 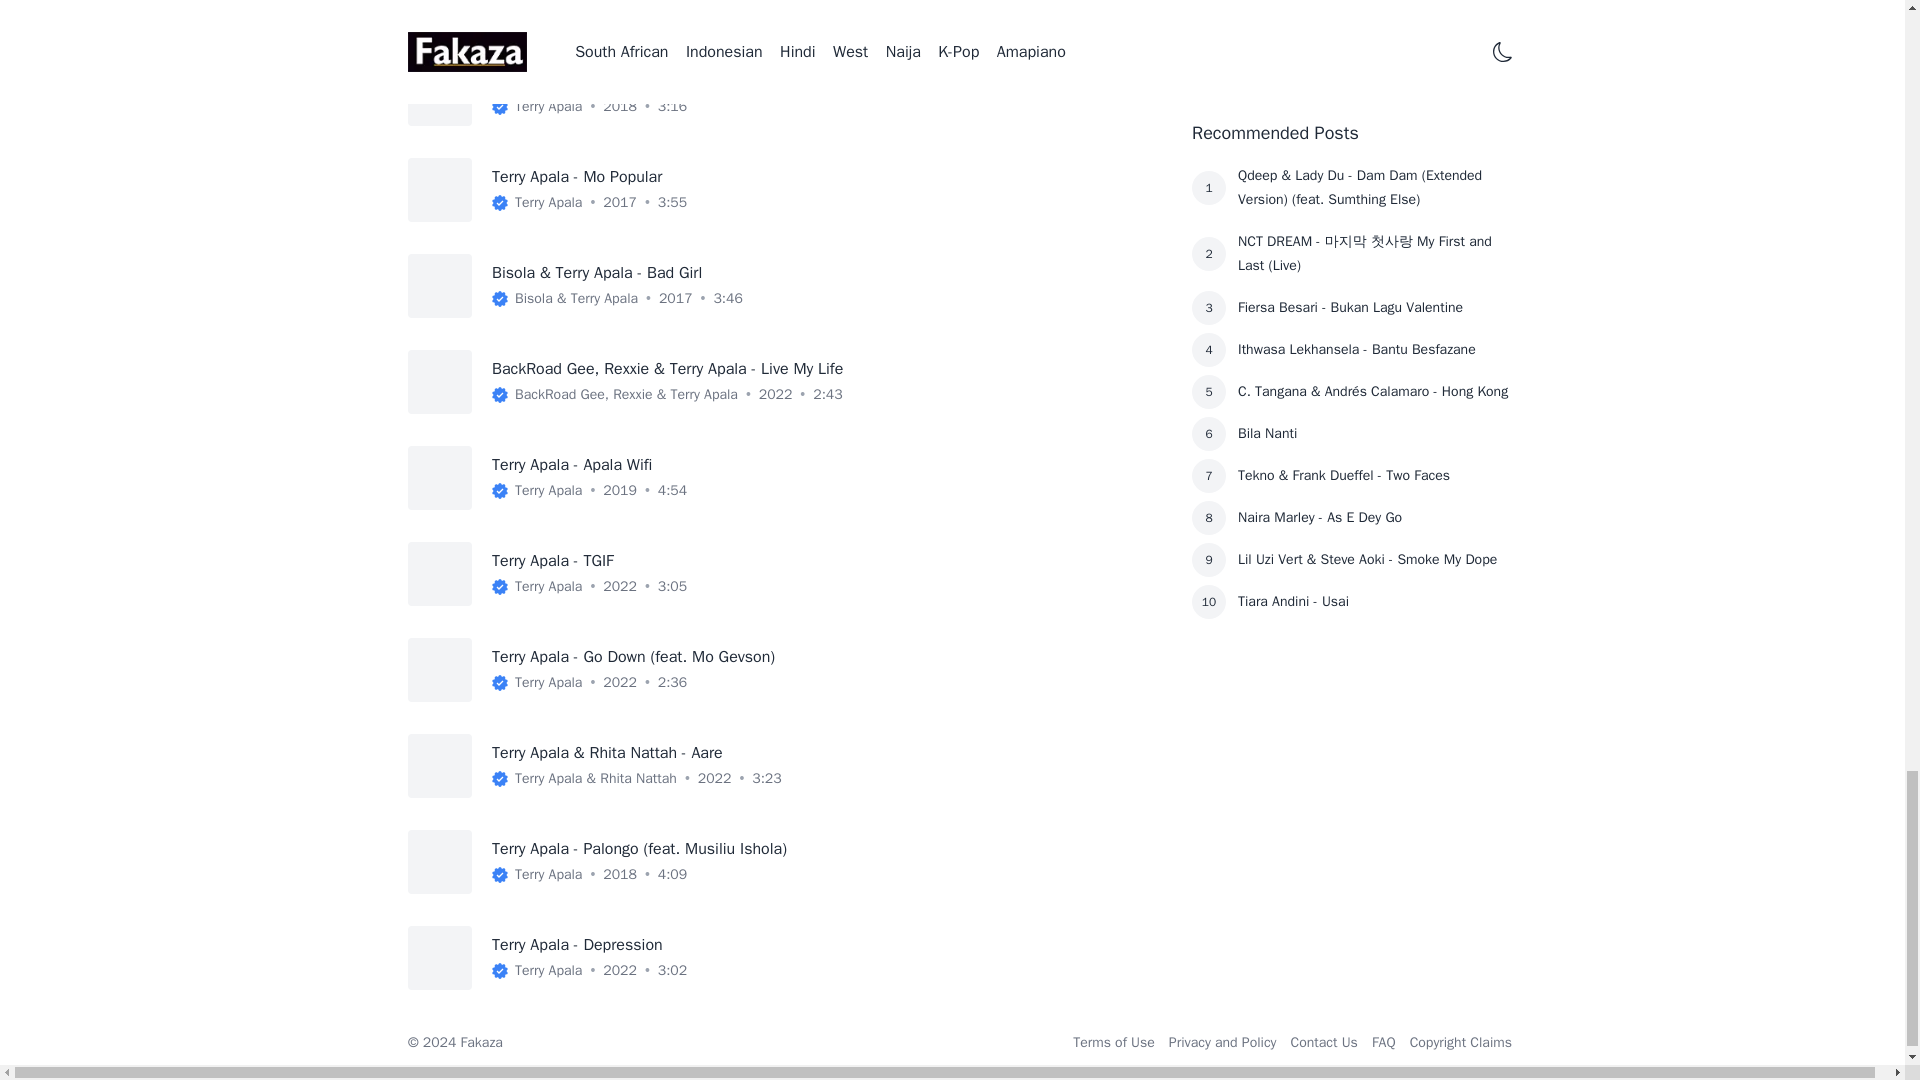 I want to click on Terry Apala - Depression, so click(x=576, y=944).